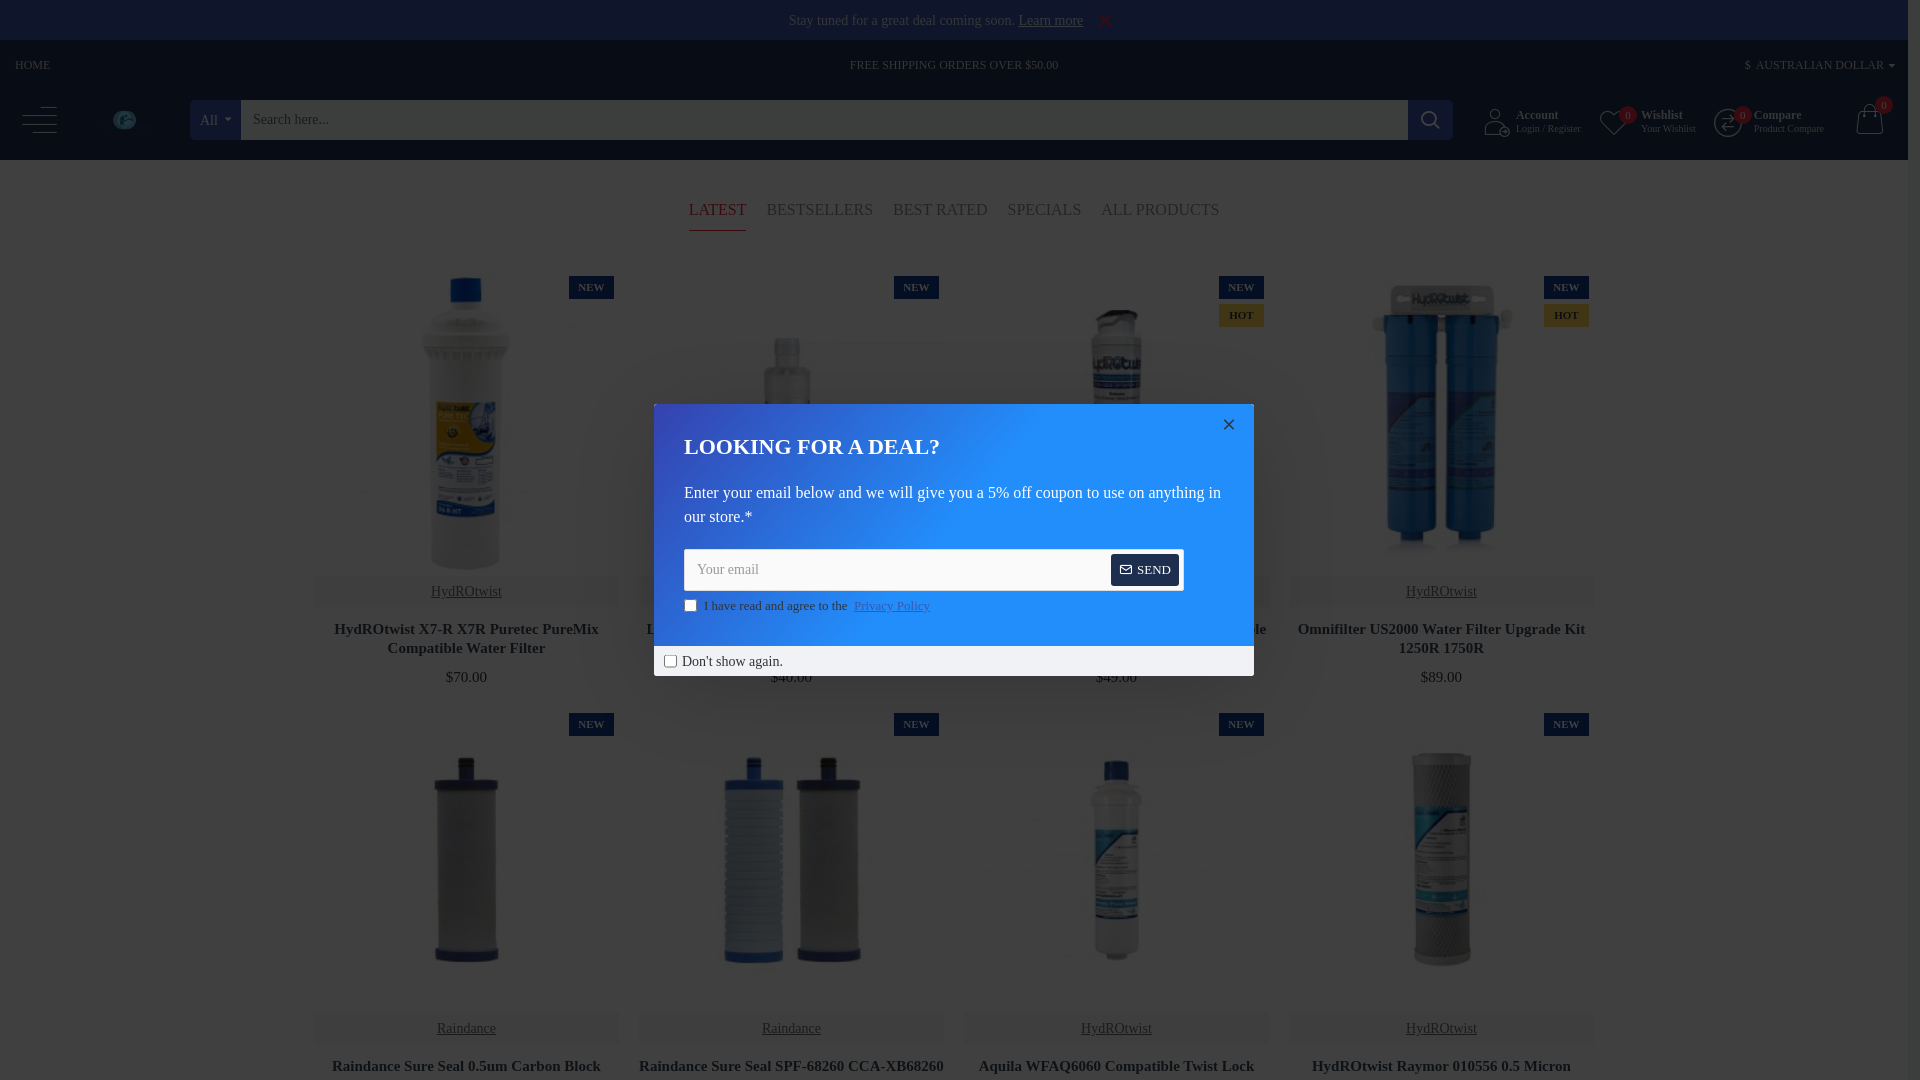  What do you see at coordinates (32, 65) in the screenshot?
I see `HOME` at bounding box center [32, 65].